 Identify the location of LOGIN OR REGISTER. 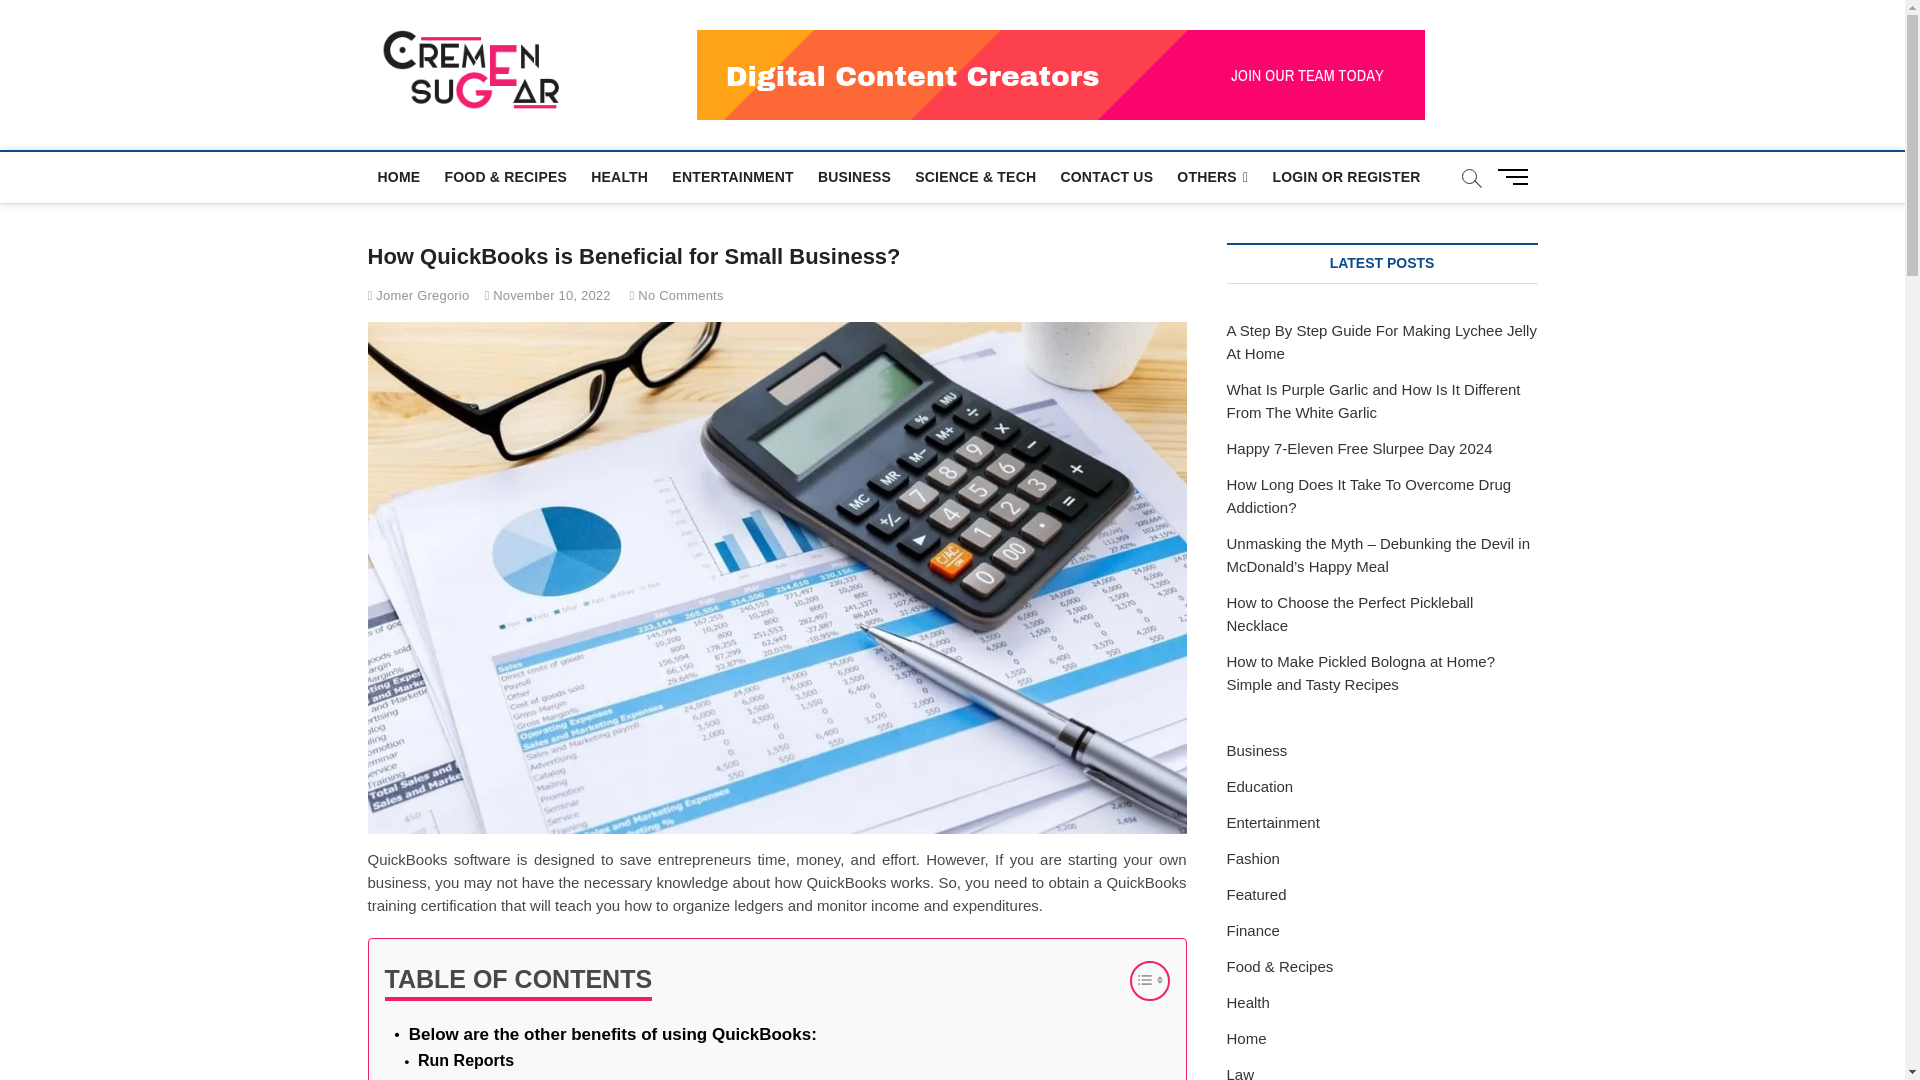
(1346, 176).